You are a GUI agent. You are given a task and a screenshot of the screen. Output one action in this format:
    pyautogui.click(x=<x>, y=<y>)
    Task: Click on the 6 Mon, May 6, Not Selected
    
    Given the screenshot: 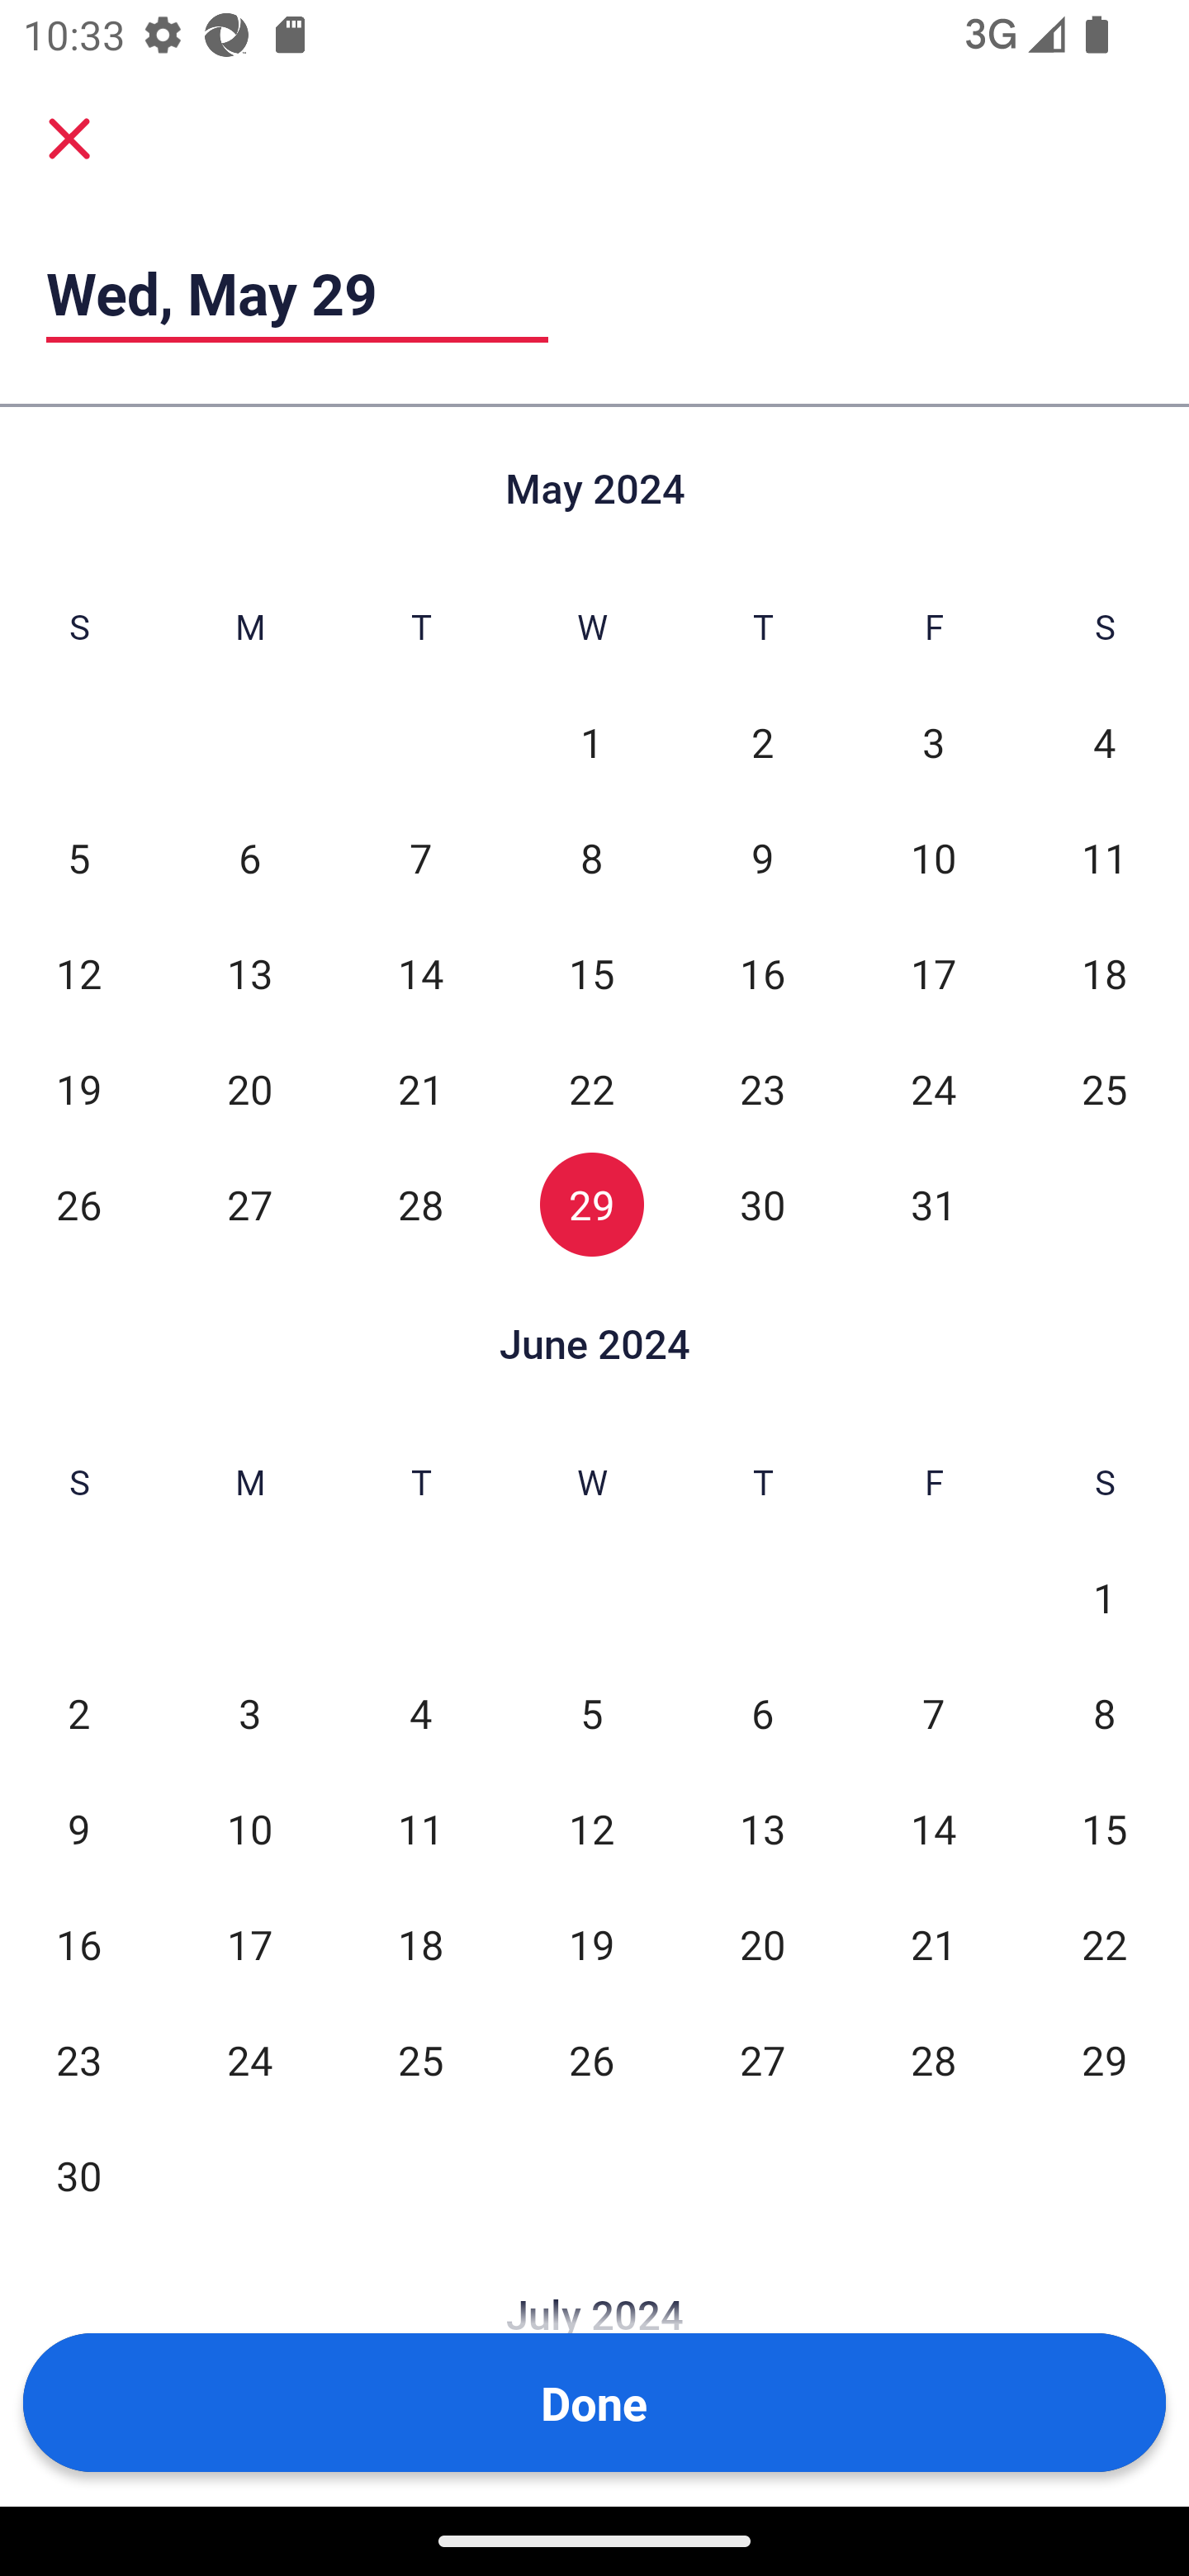 What is the action you would take?
    pyautogui.click(x=249, y=857)
    